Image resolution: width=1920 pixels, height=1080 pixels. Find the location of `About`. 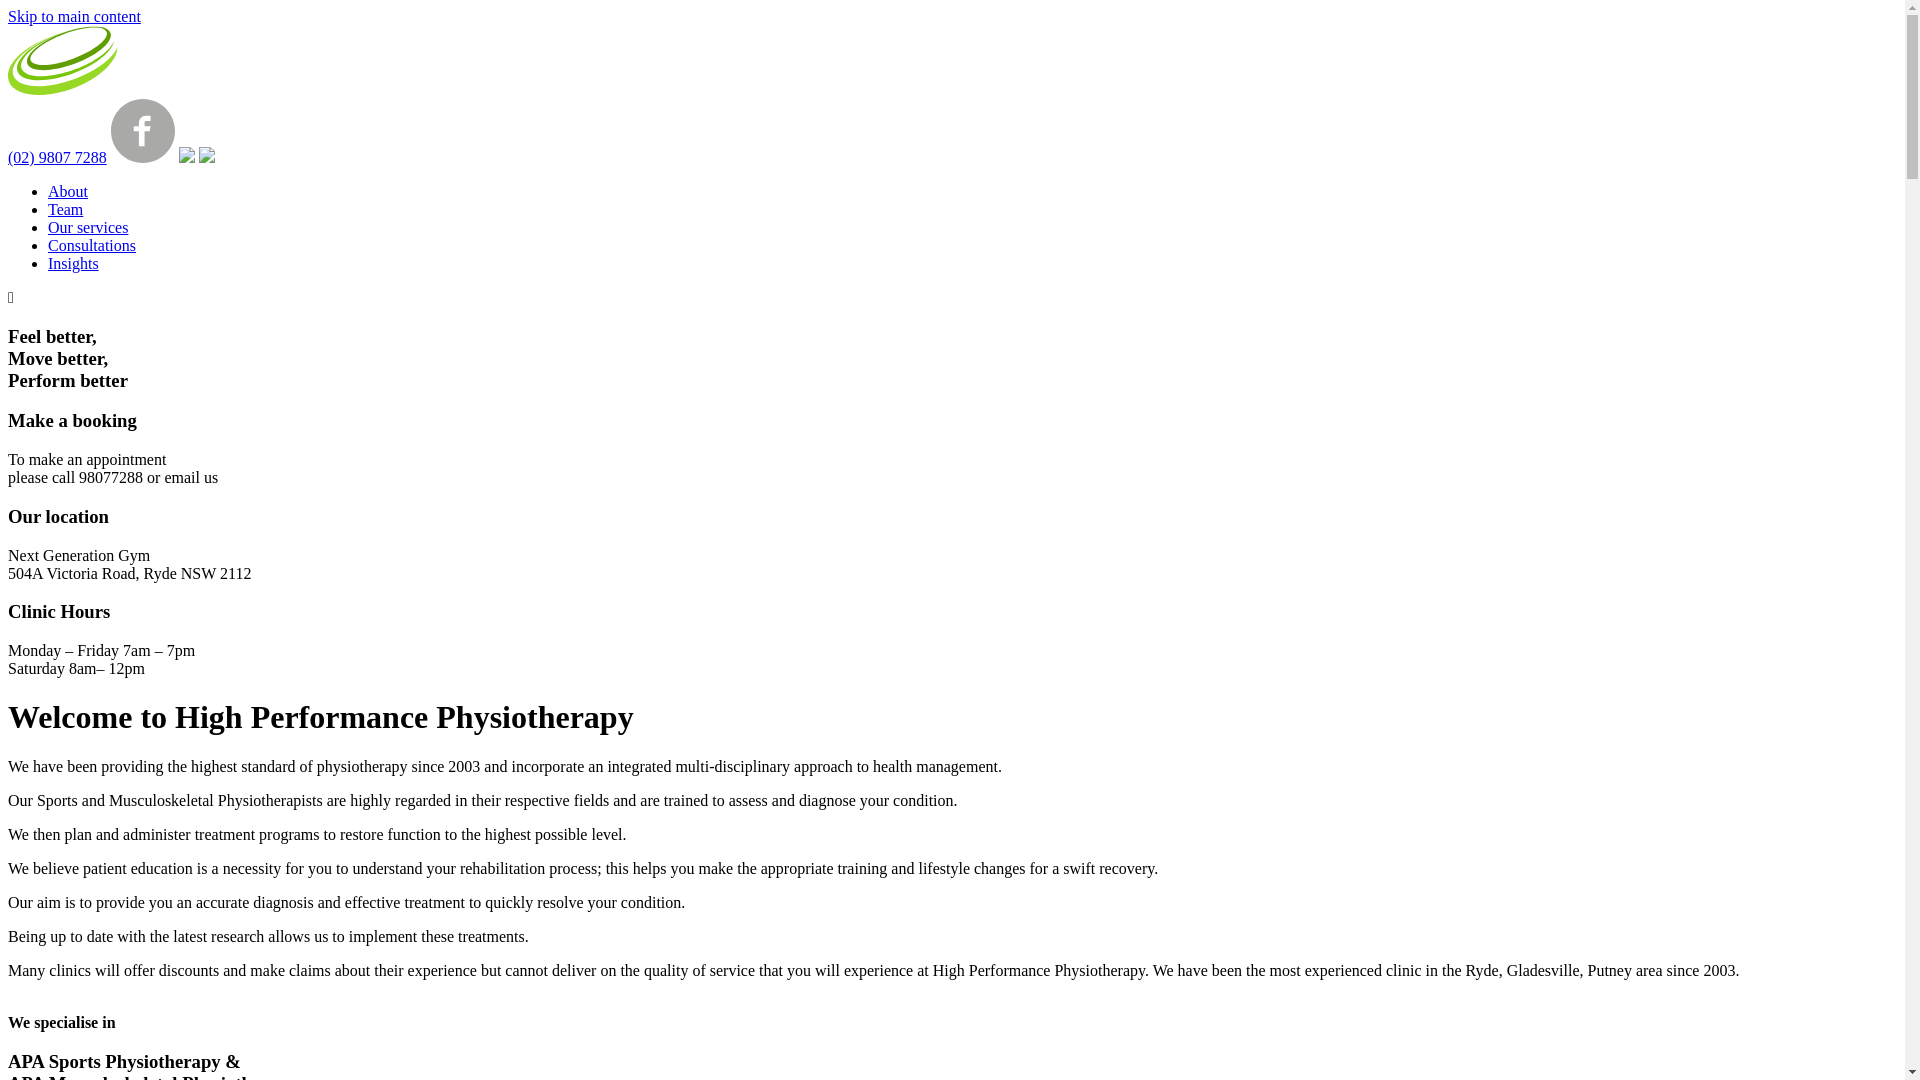

About is located at coordinates (68, 192).